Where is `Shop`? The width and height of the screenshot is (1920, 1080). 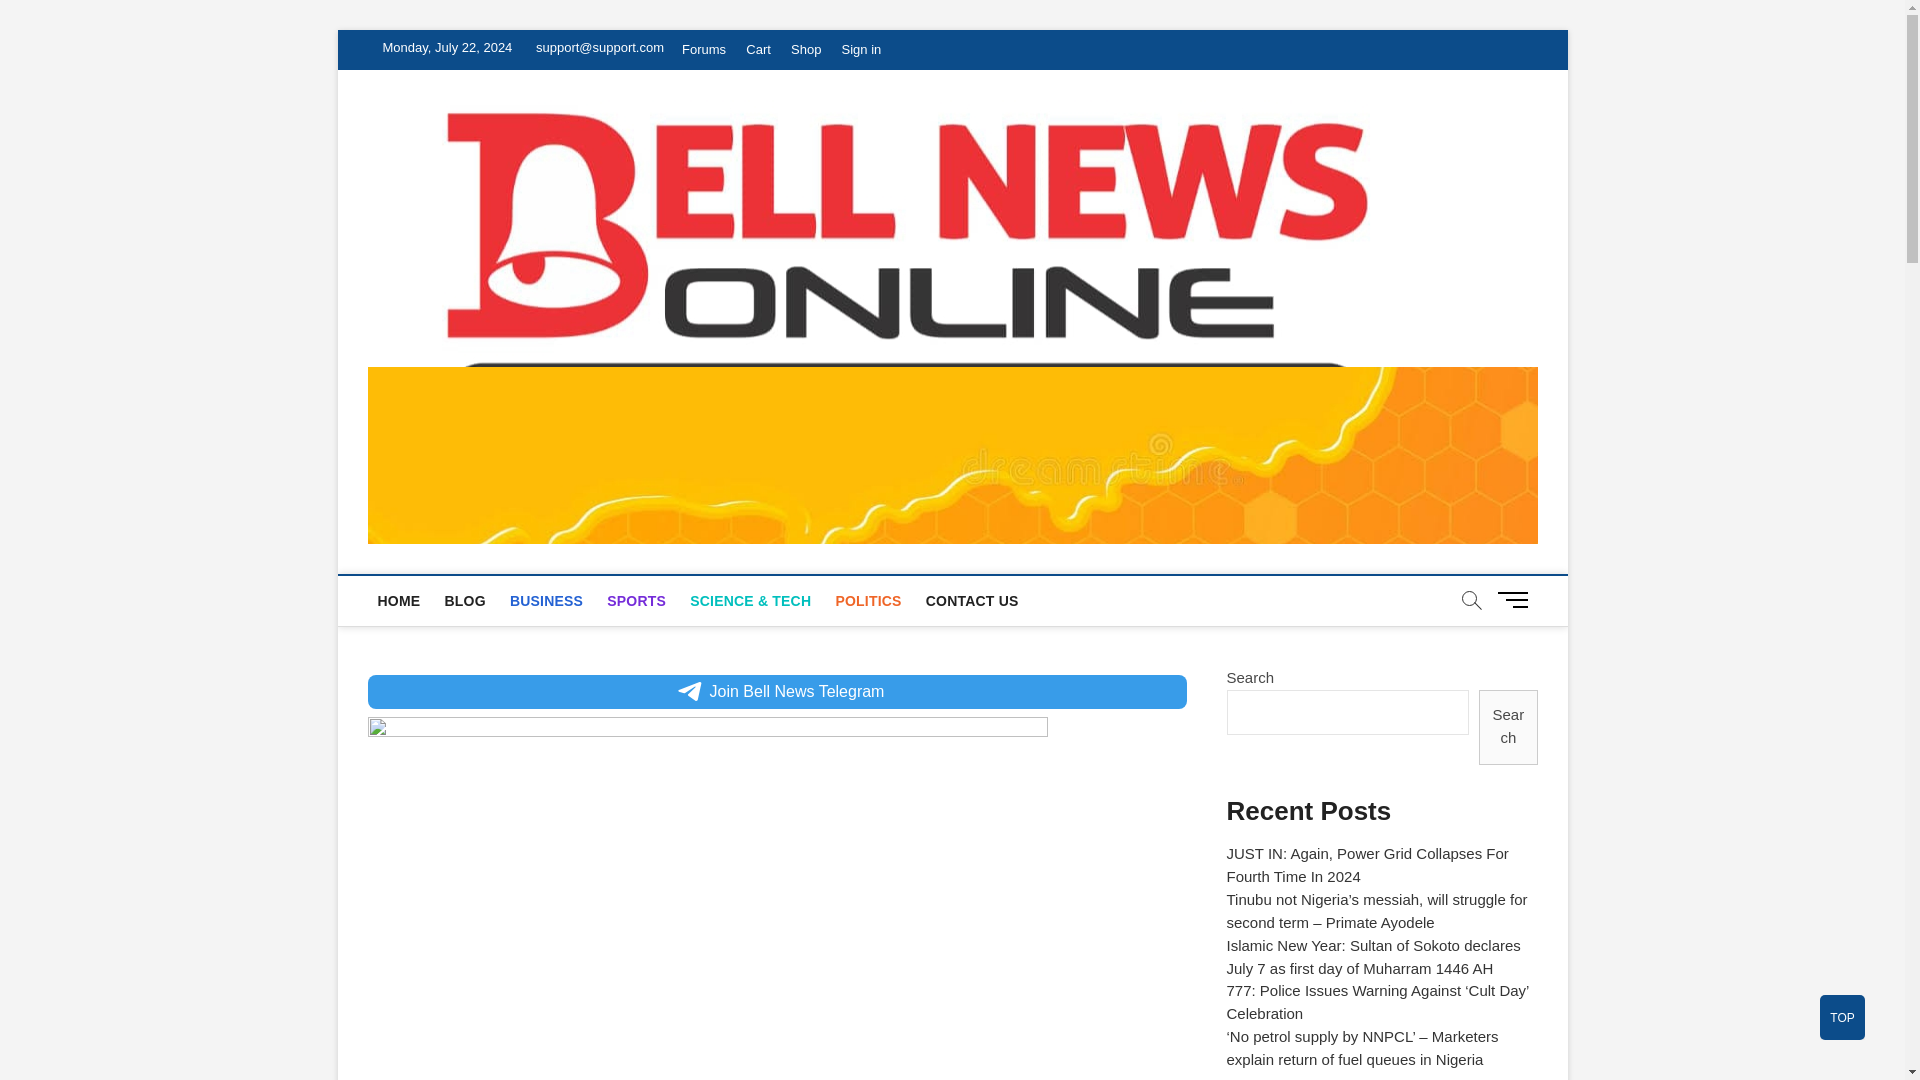 Shop is located at coordinates (806, 50).